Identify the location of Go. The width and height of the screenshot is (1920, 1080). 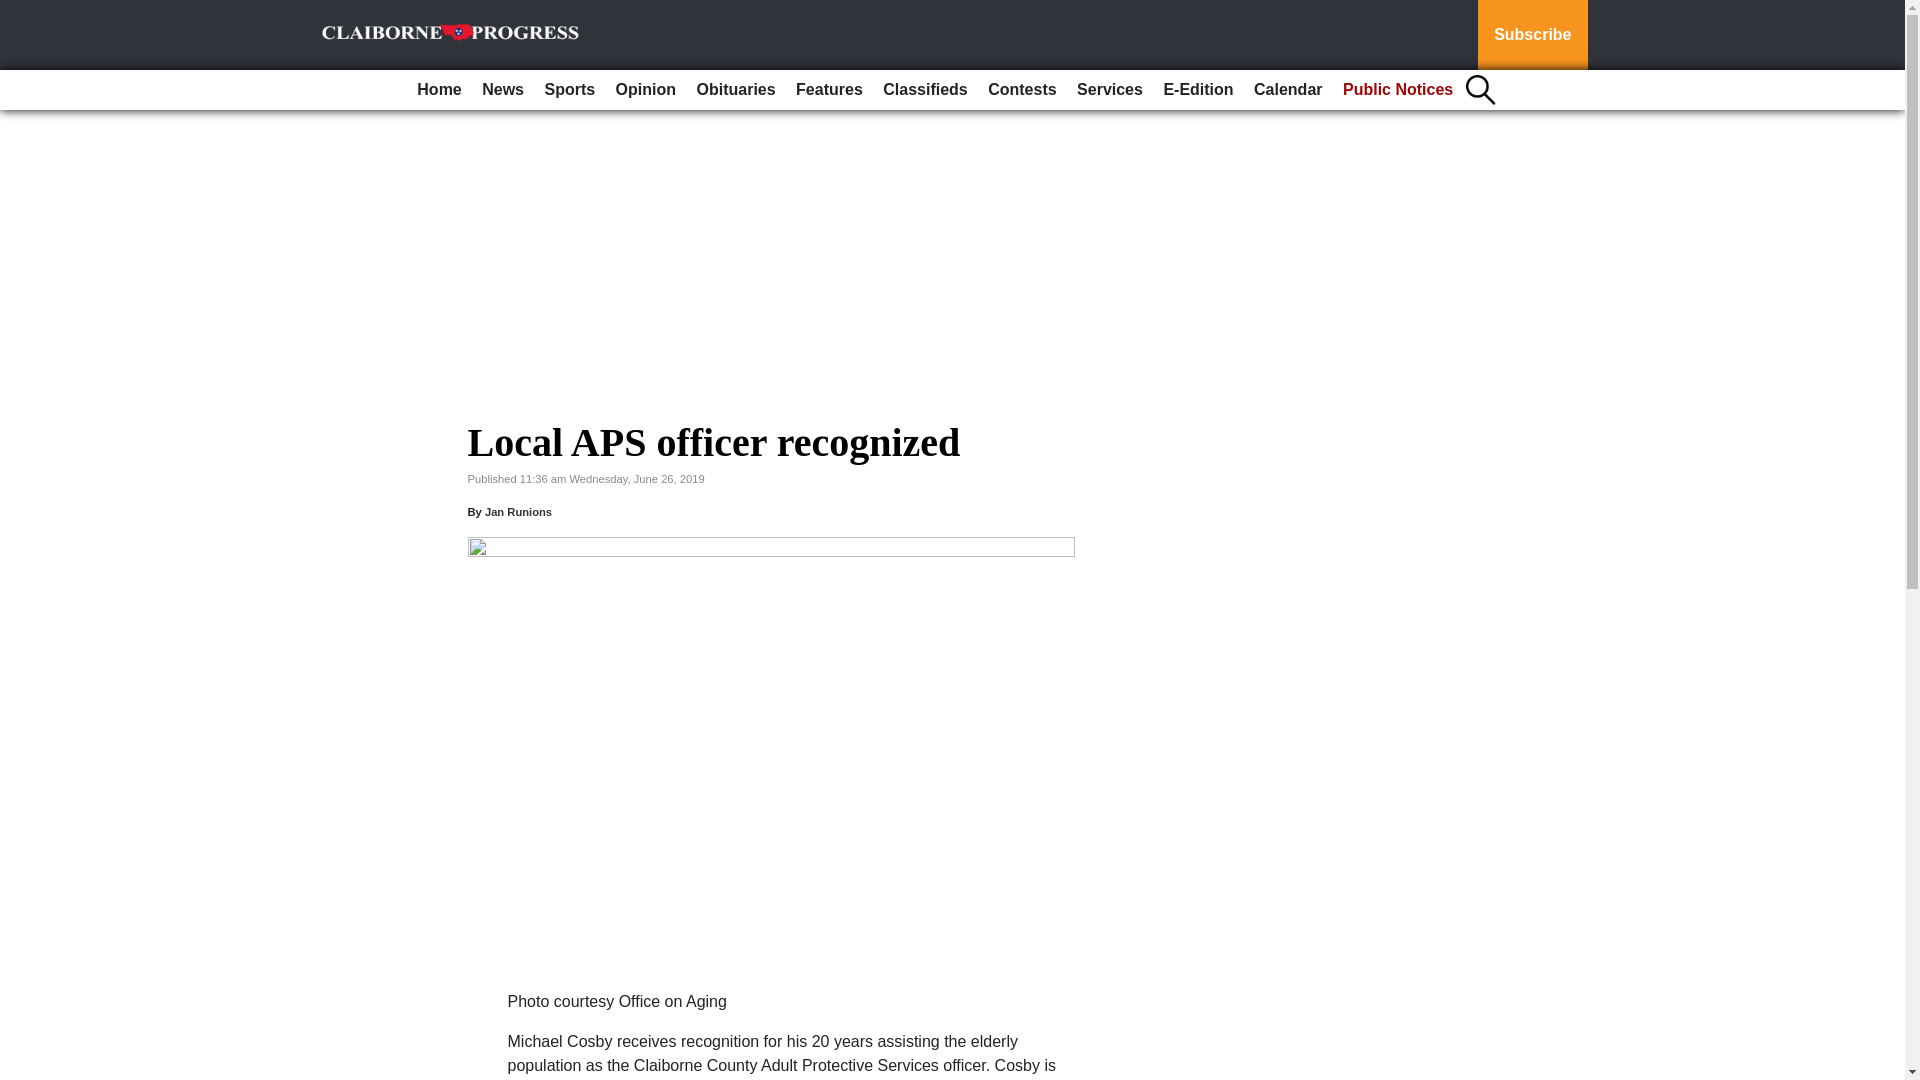
(18, 12).